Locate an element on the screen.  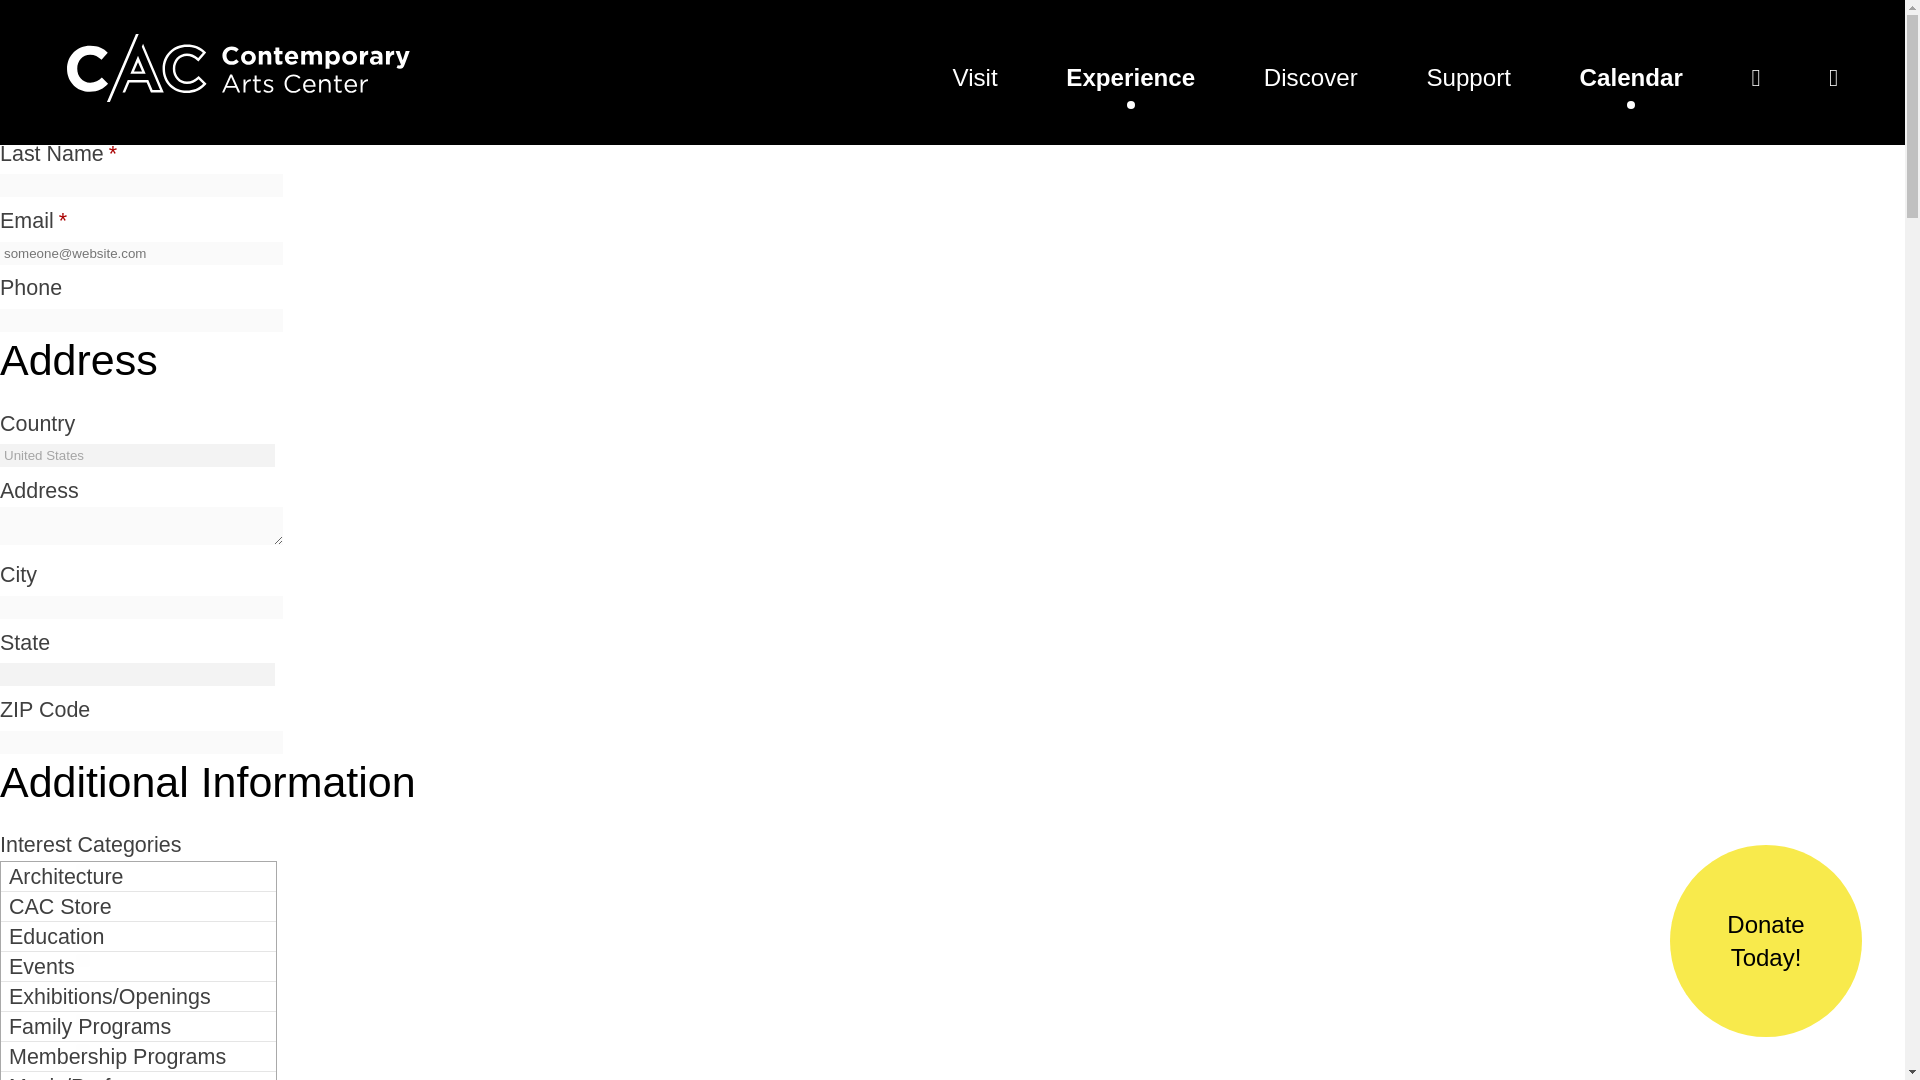
Architecture is located at coordinates (138, 876).